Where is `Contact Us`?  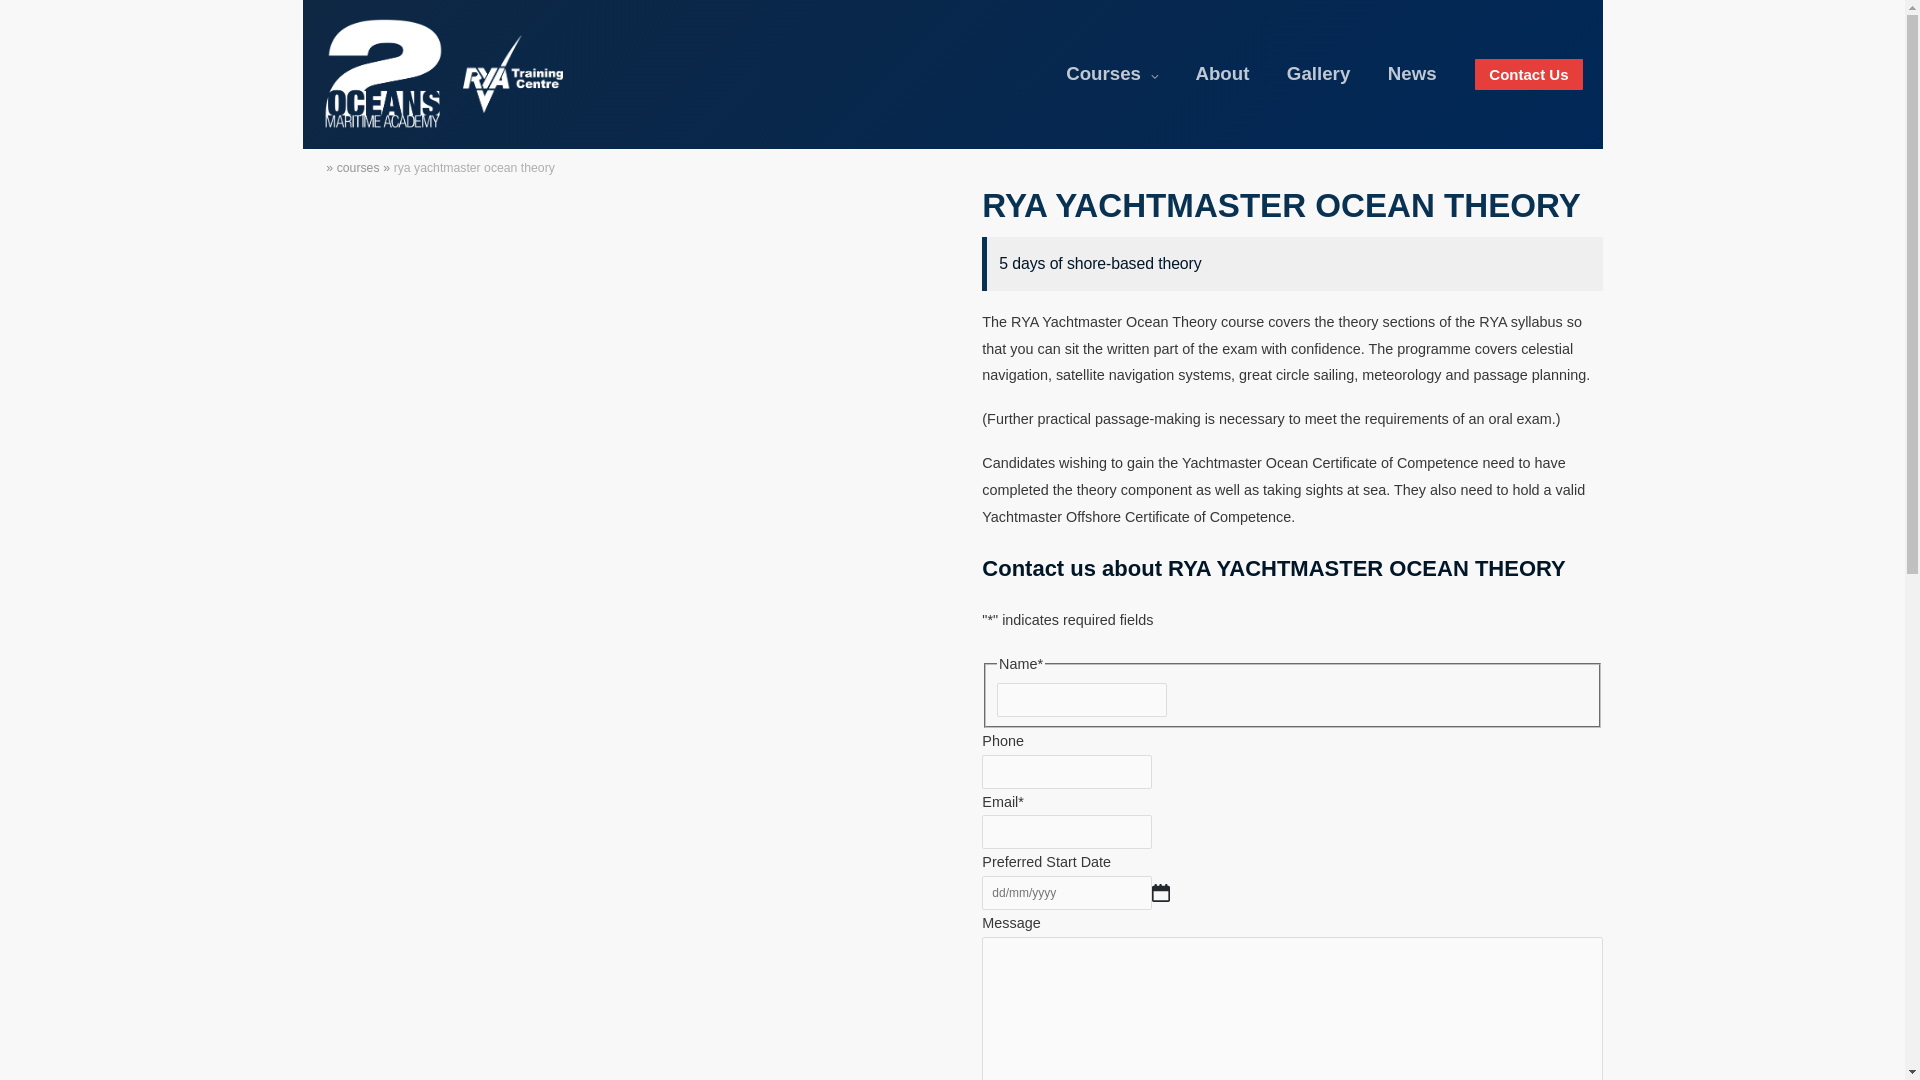
Contact Us is located at coordinates (1528, 74).